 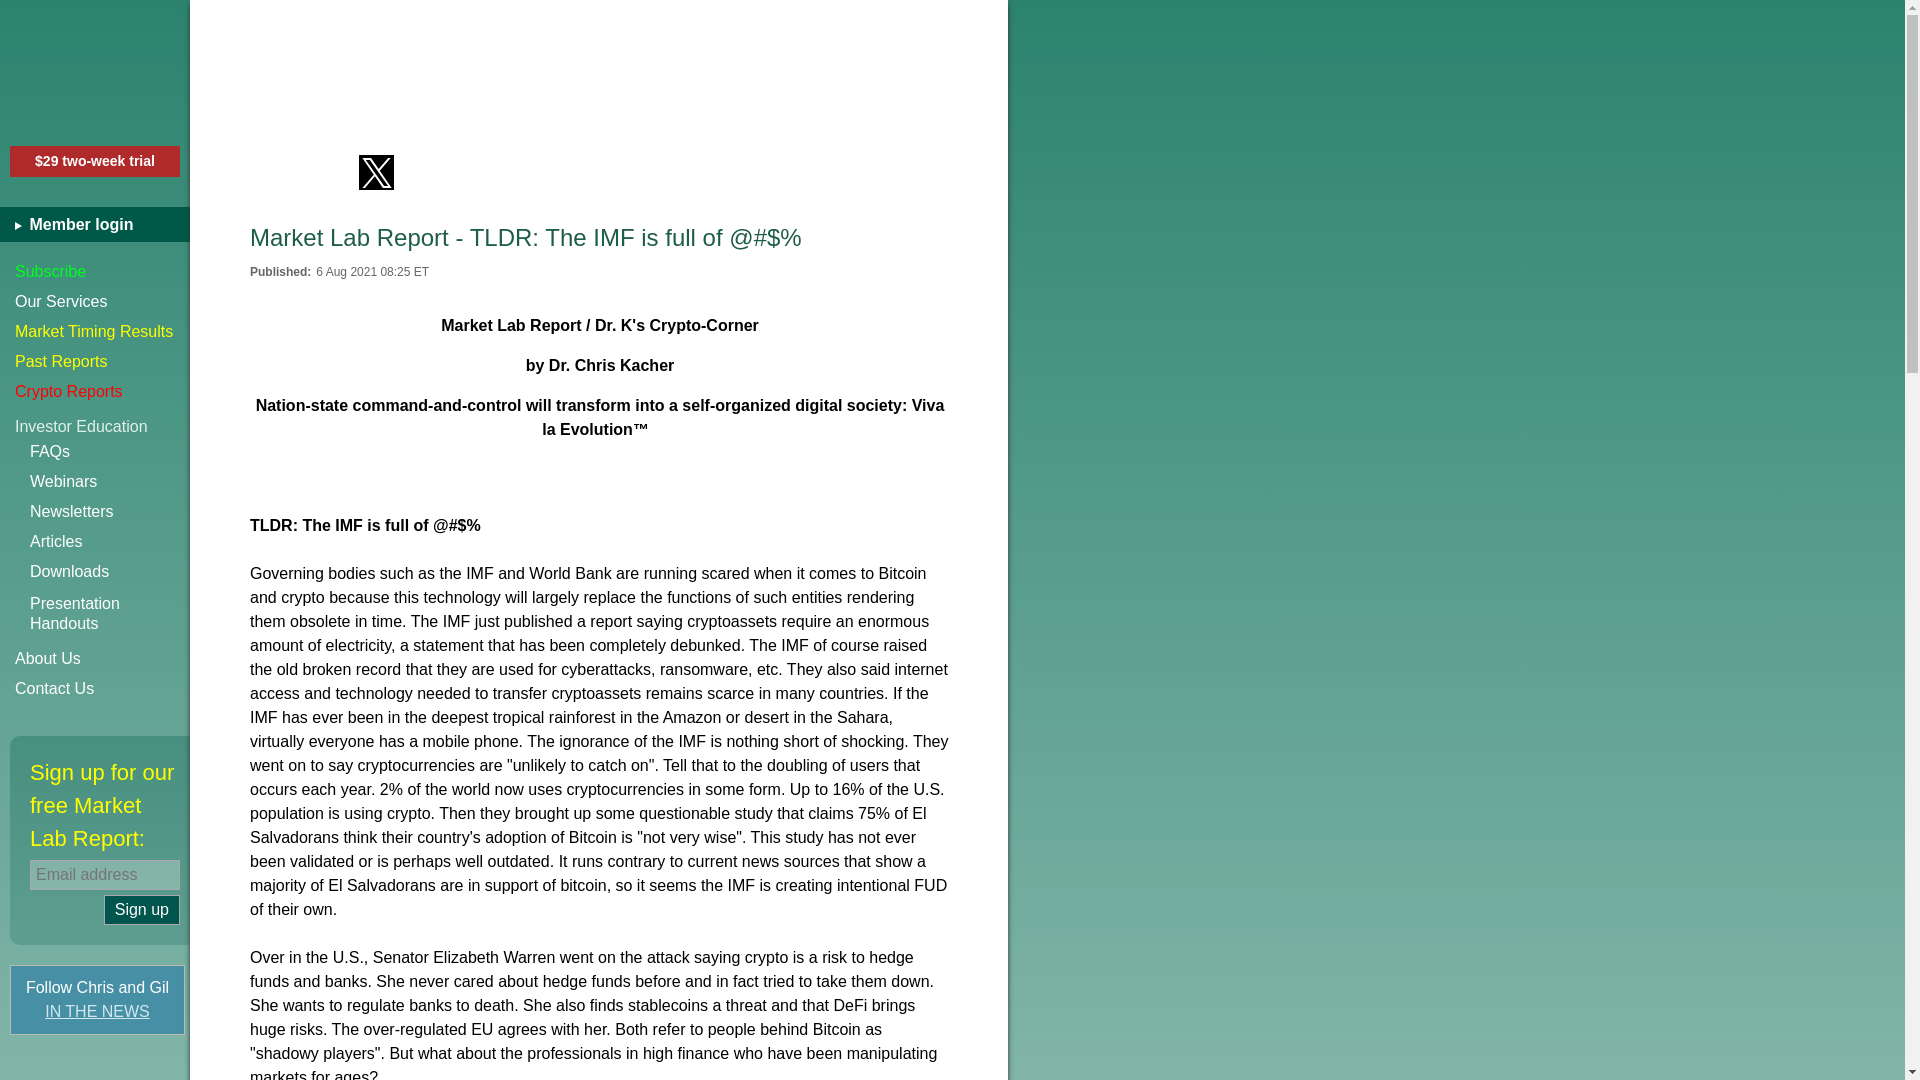 I want to click on Sign up, so click(x=95, y=272).